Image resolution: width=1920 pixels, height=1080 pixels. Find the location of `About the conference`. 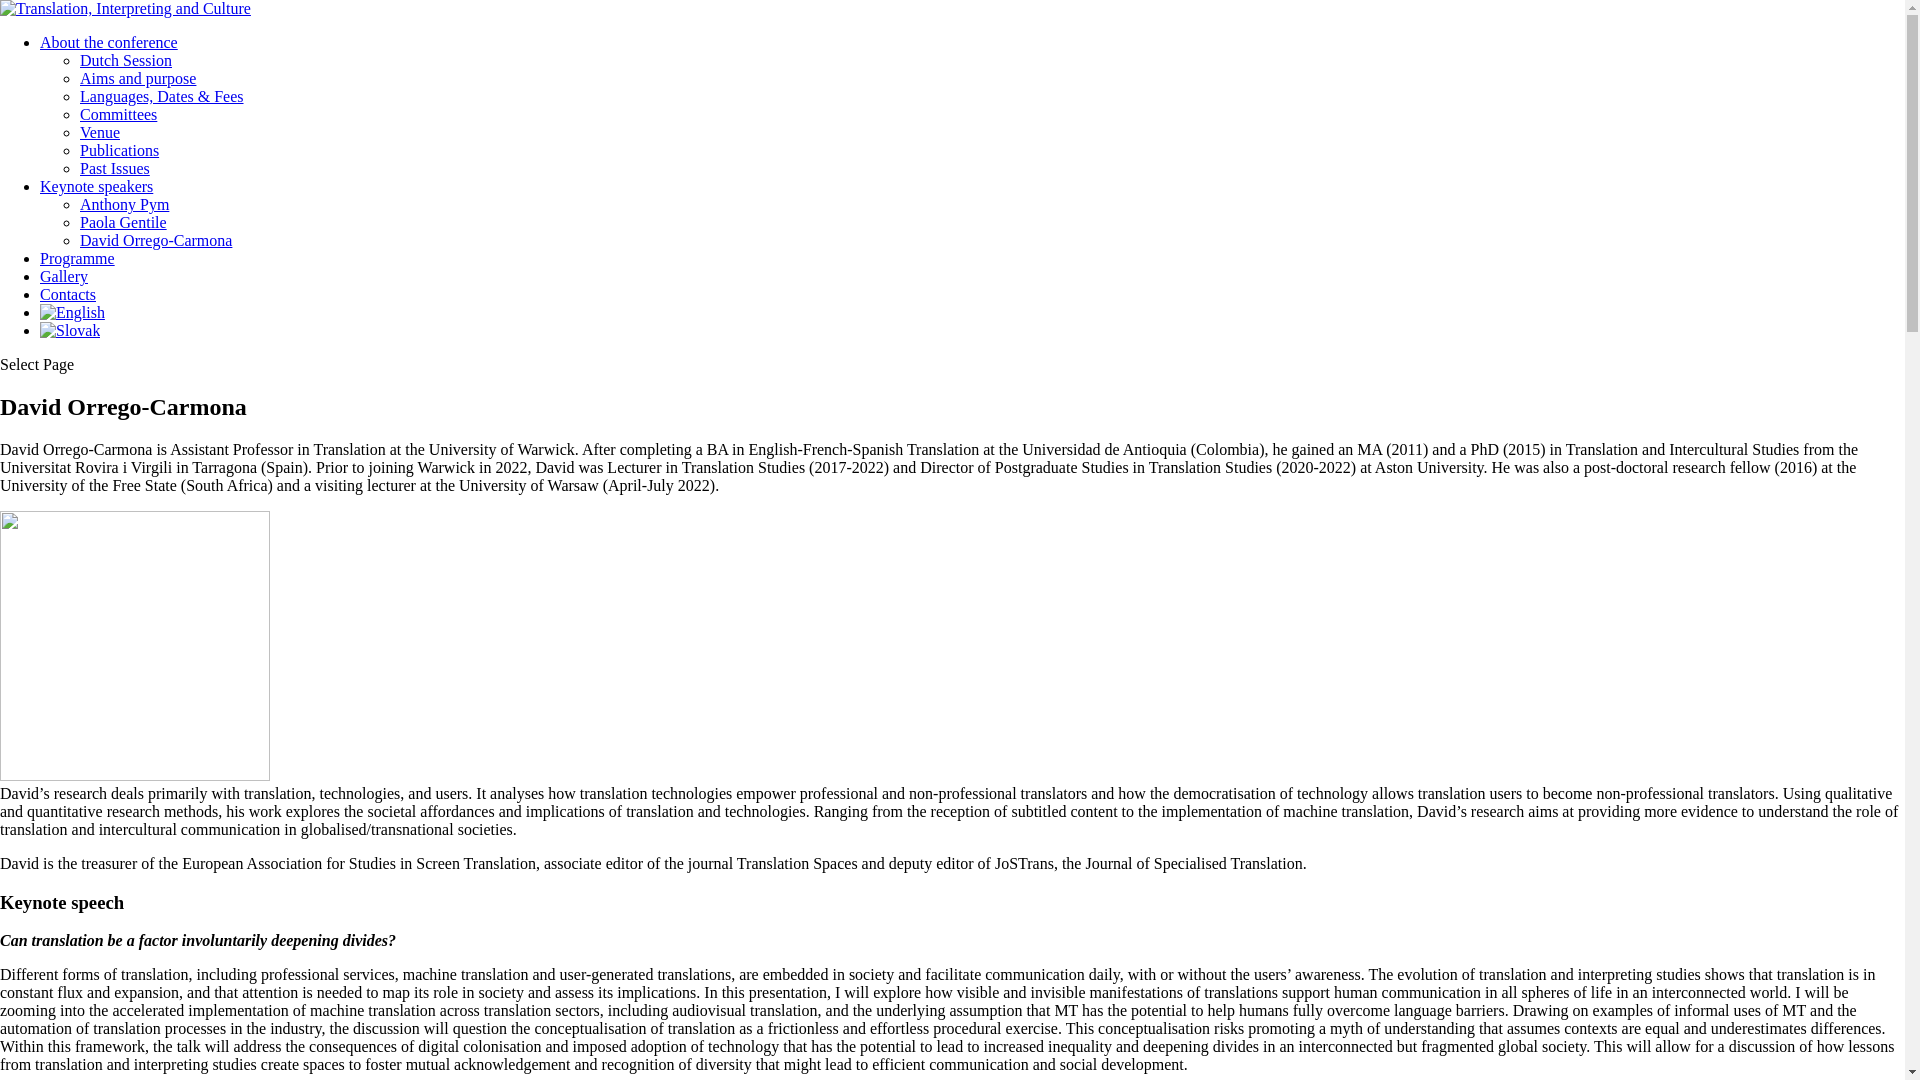

About the conference is located at coordinates (109, 42).